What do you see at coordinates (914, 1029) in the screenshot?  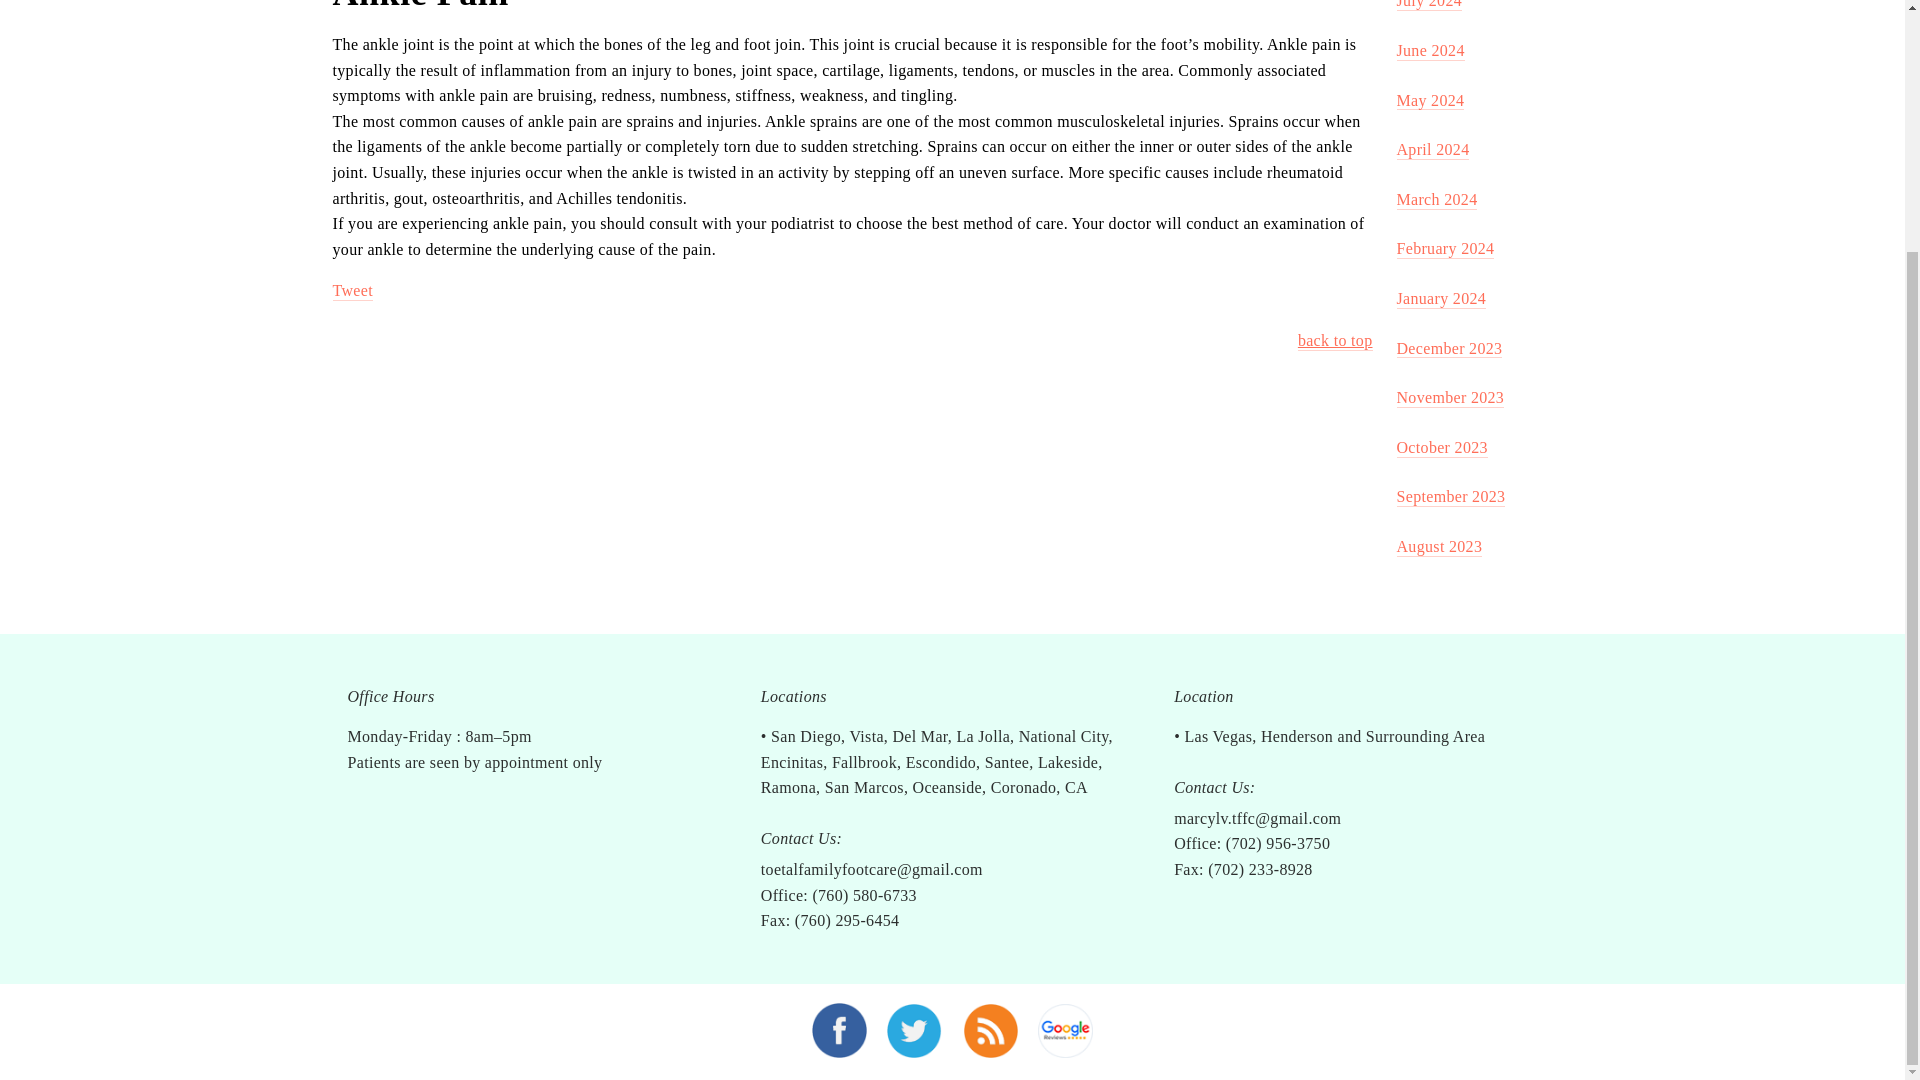 I see `Follow us on Twitter` at bounding box center [914, 1029].